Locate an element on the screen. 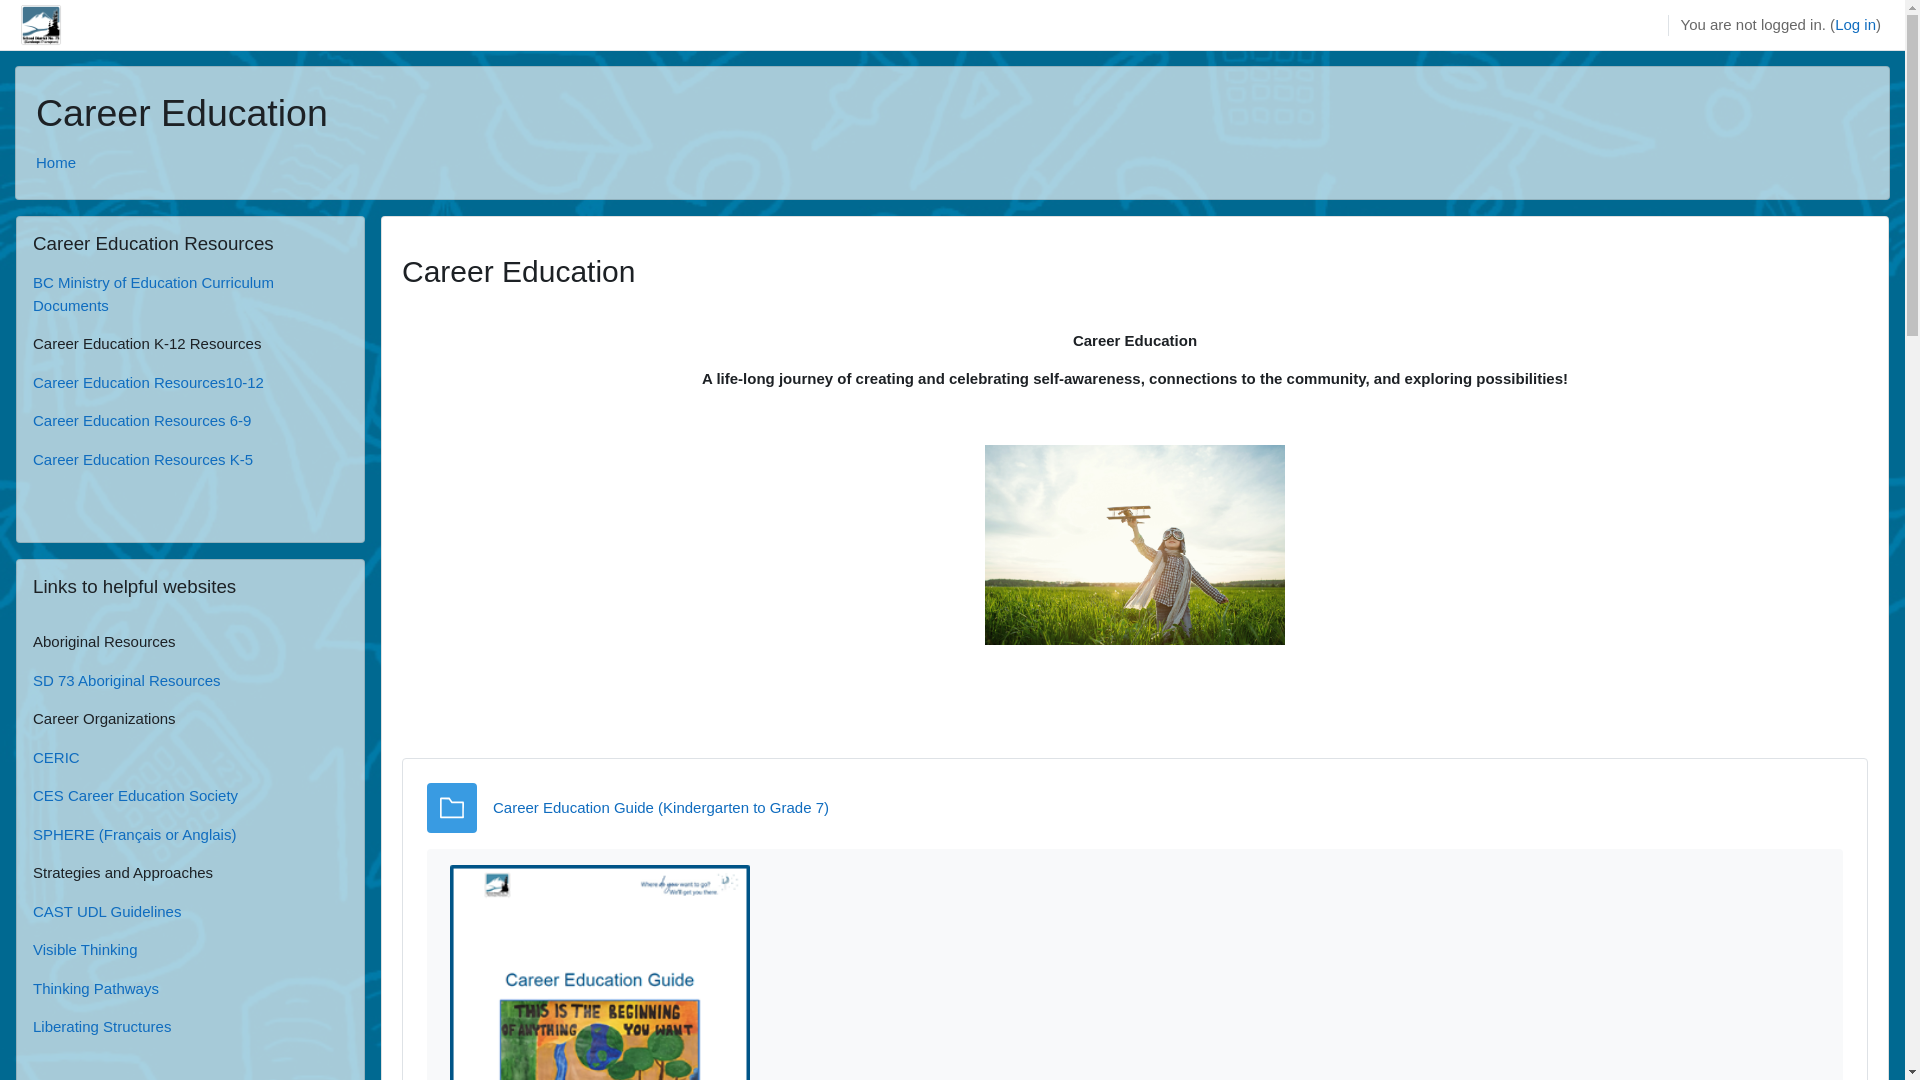  Skip Career Education Resources is located at coordinates (16, 214).